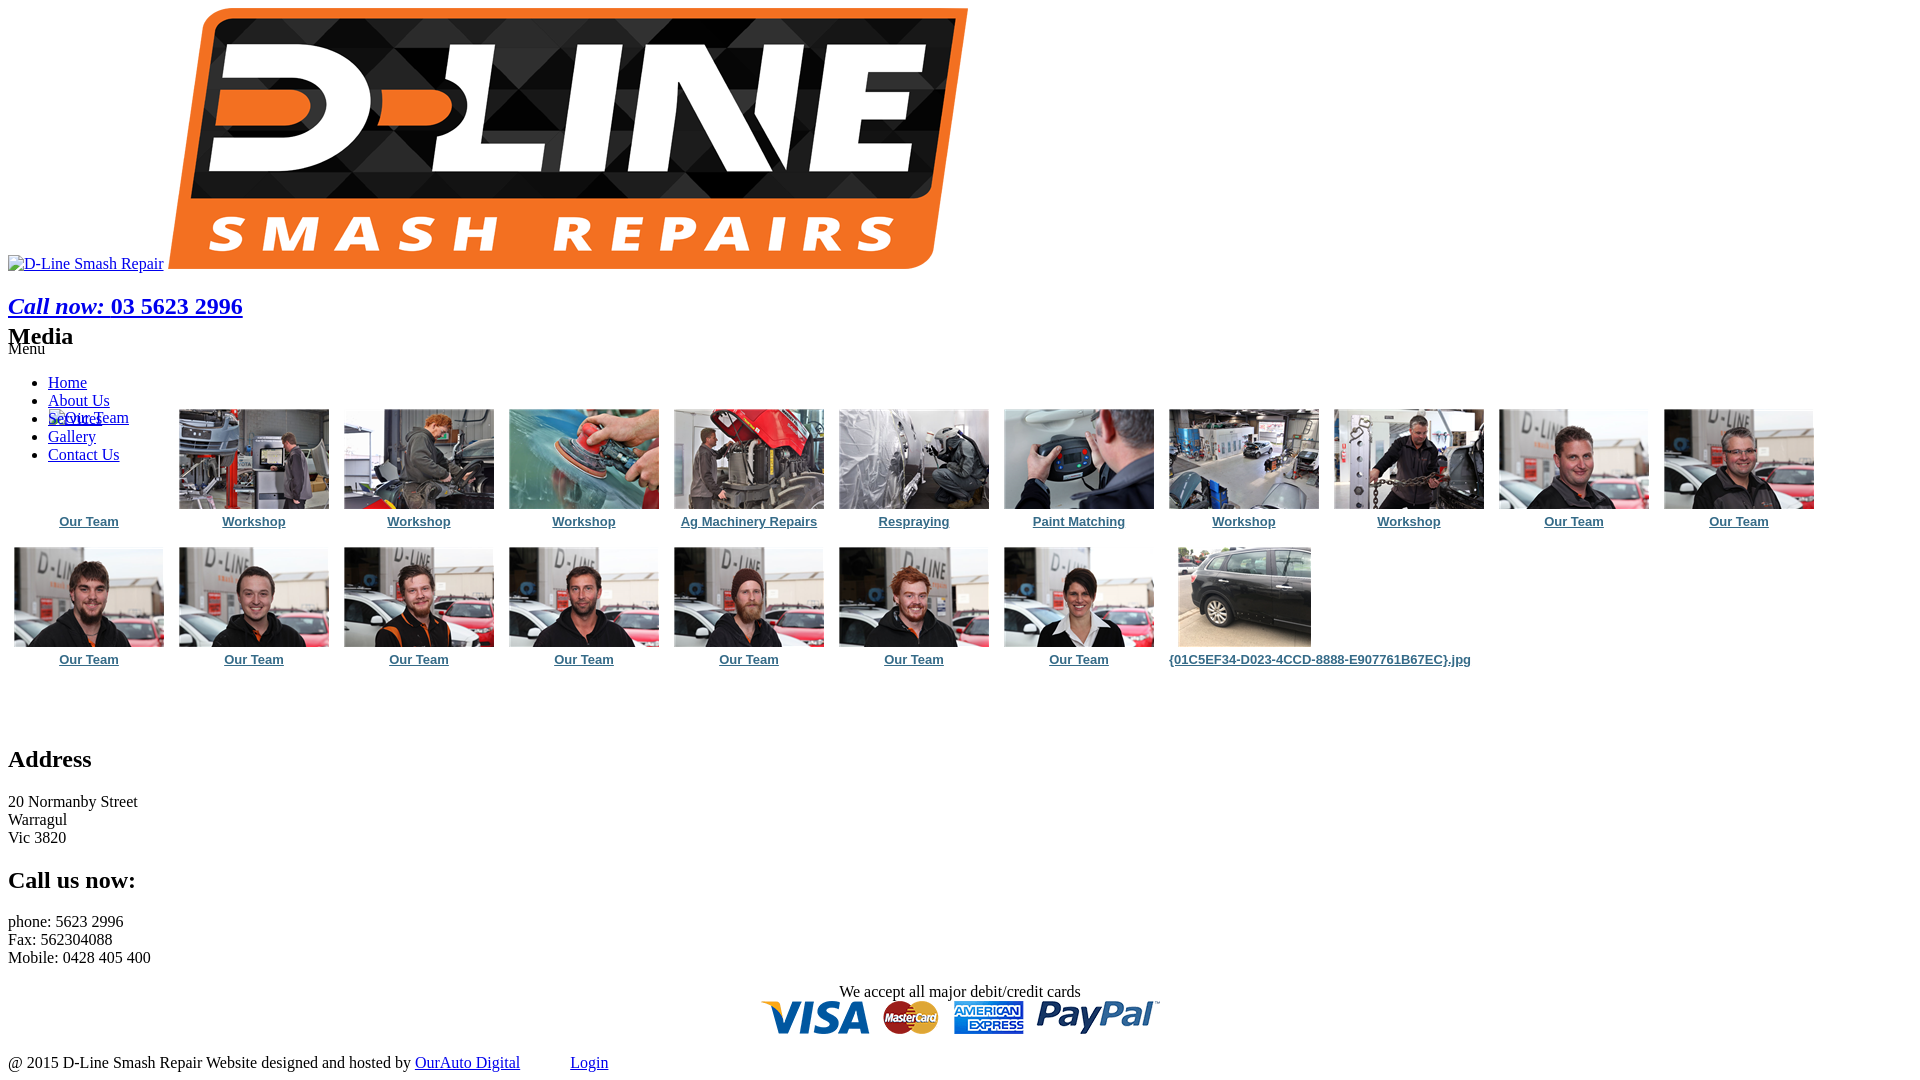  Describe the element at coordinates (1244, 522) in the screenshot. I see `Workshop` at that location.